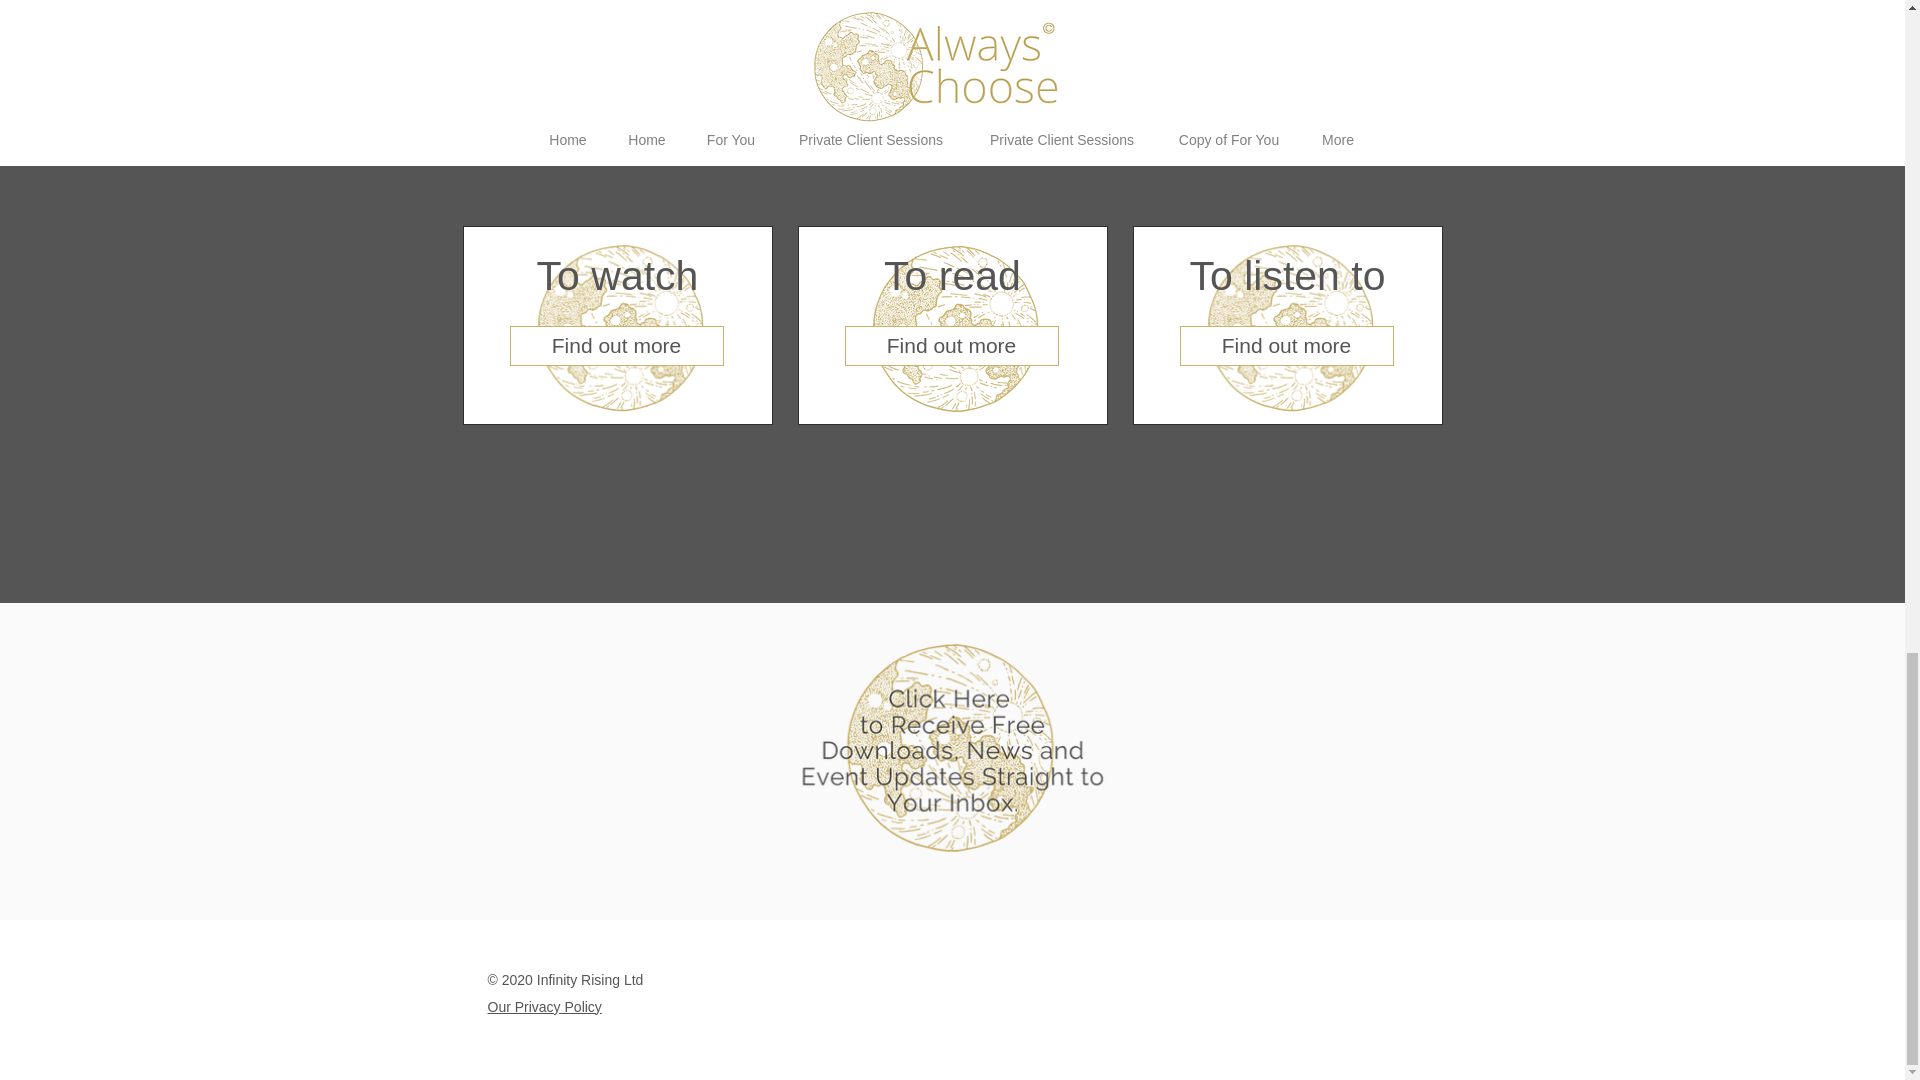 The width and height of the screenshot is (1920, 1080). I want to click on Find out more, so click(1286, 346).